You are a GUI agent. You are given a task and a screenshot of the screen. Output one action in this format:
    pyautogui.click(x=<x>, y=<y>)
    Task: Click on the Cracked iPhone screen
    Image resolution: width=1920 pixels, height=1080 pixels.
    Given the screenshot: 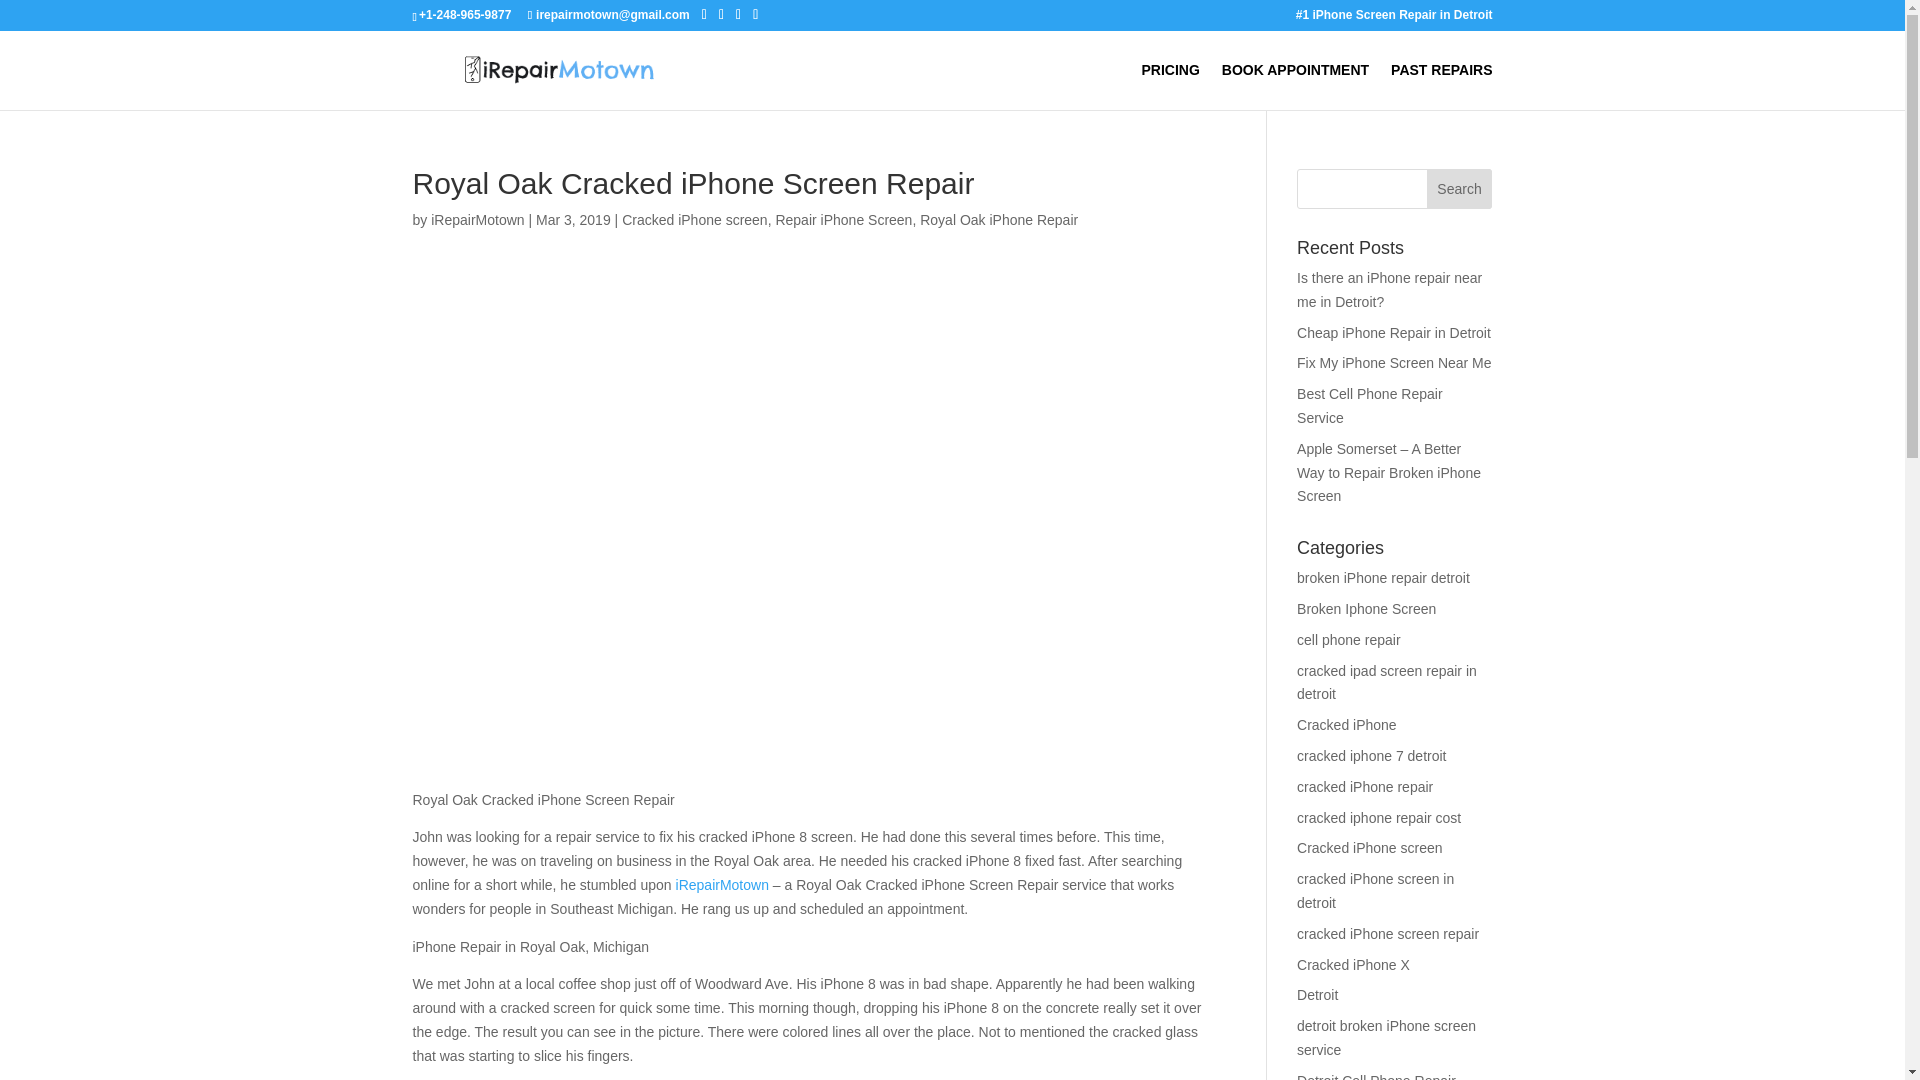 What is the action you would take?
    pyautogui.click(x=1370, y=848)
    